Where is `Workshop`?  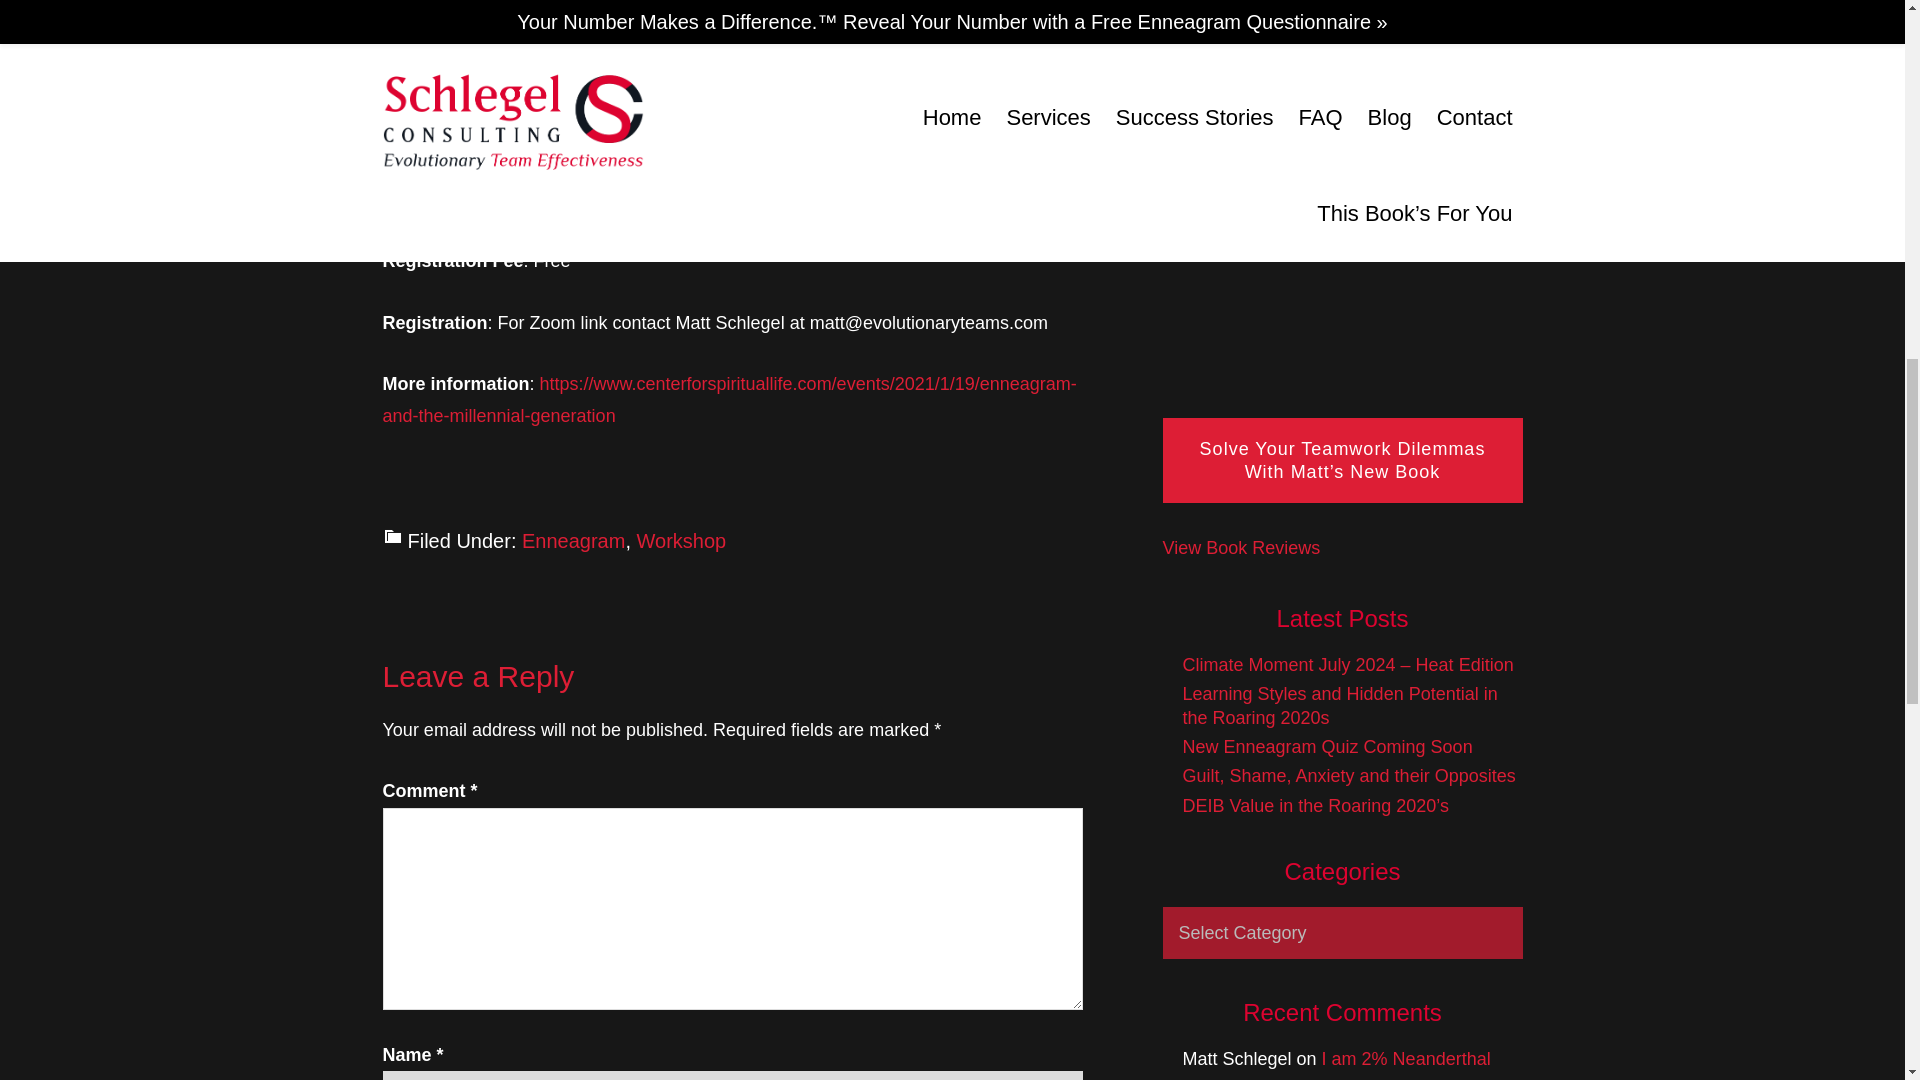 Workshop is located at coordinates (682, 540).